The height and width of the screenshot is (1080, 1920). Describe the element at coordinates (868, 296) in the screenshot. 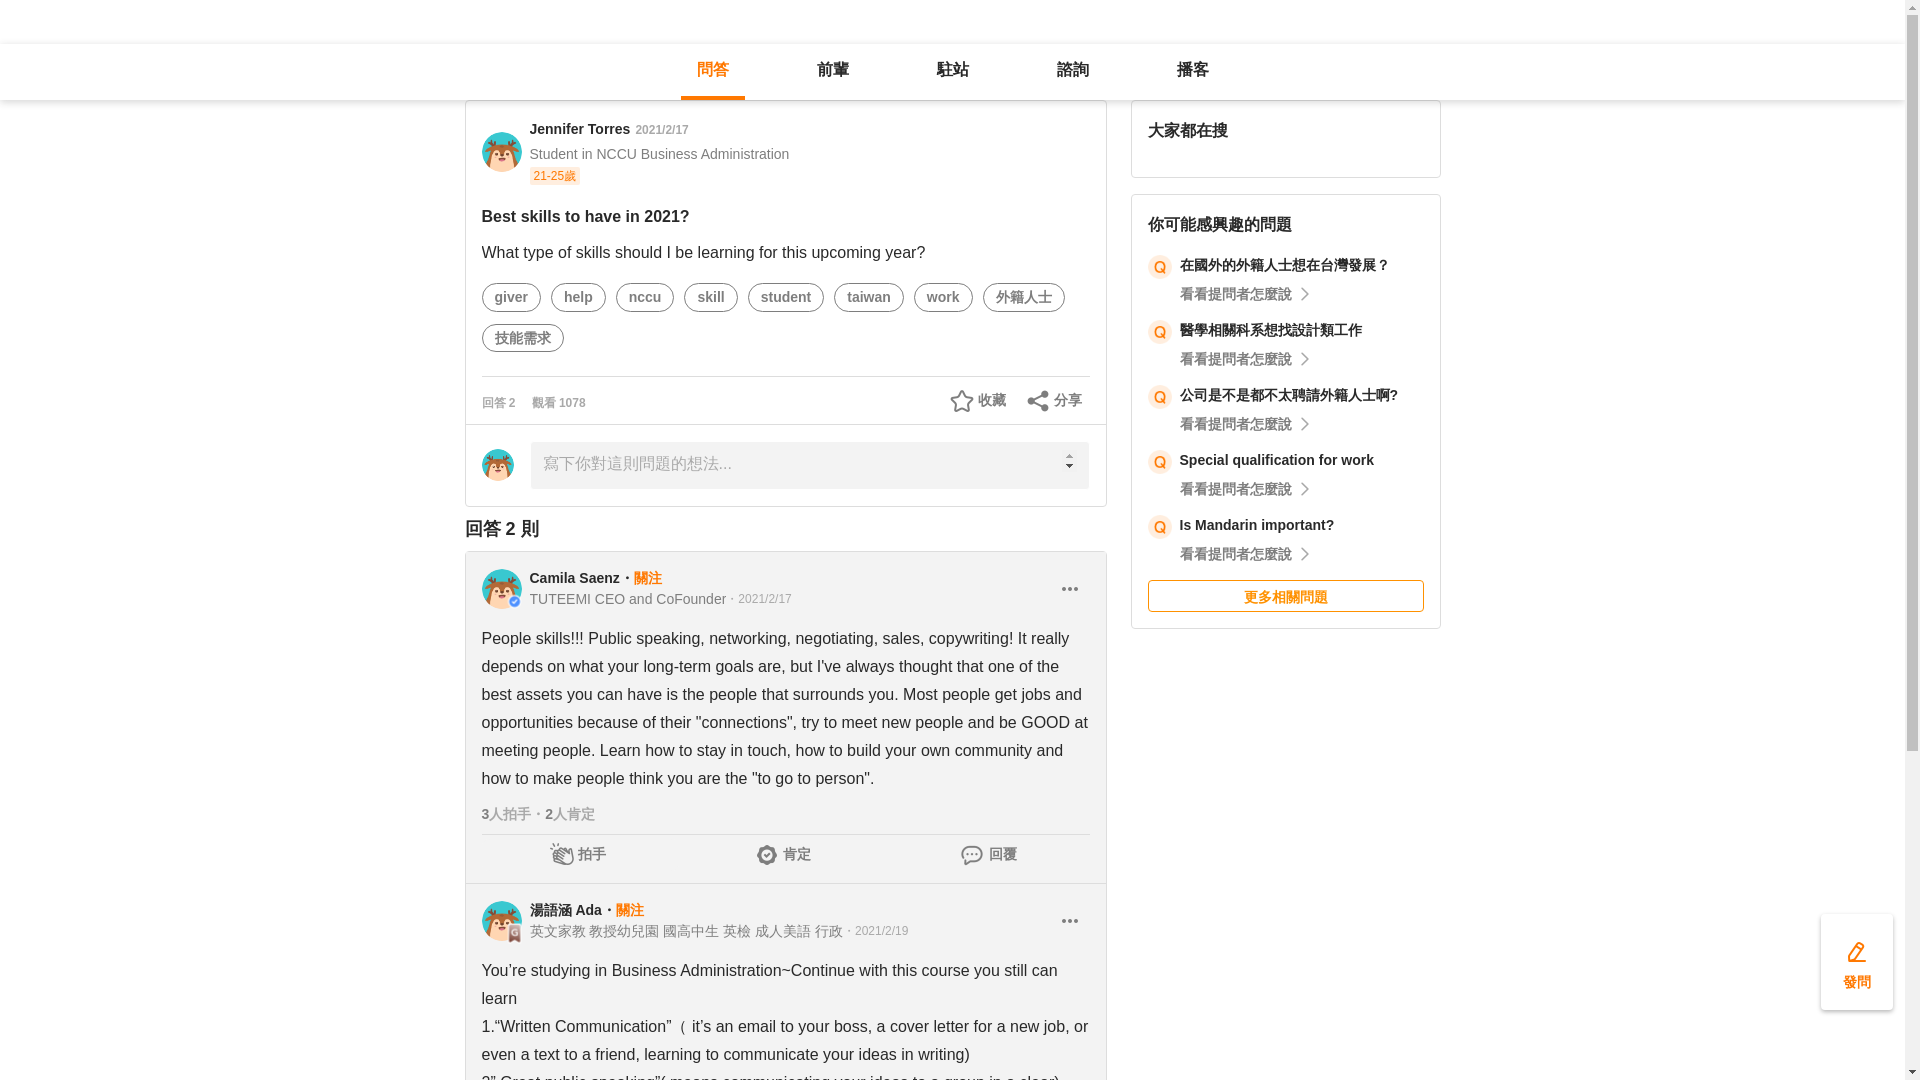

I see `taiwan` at that location.